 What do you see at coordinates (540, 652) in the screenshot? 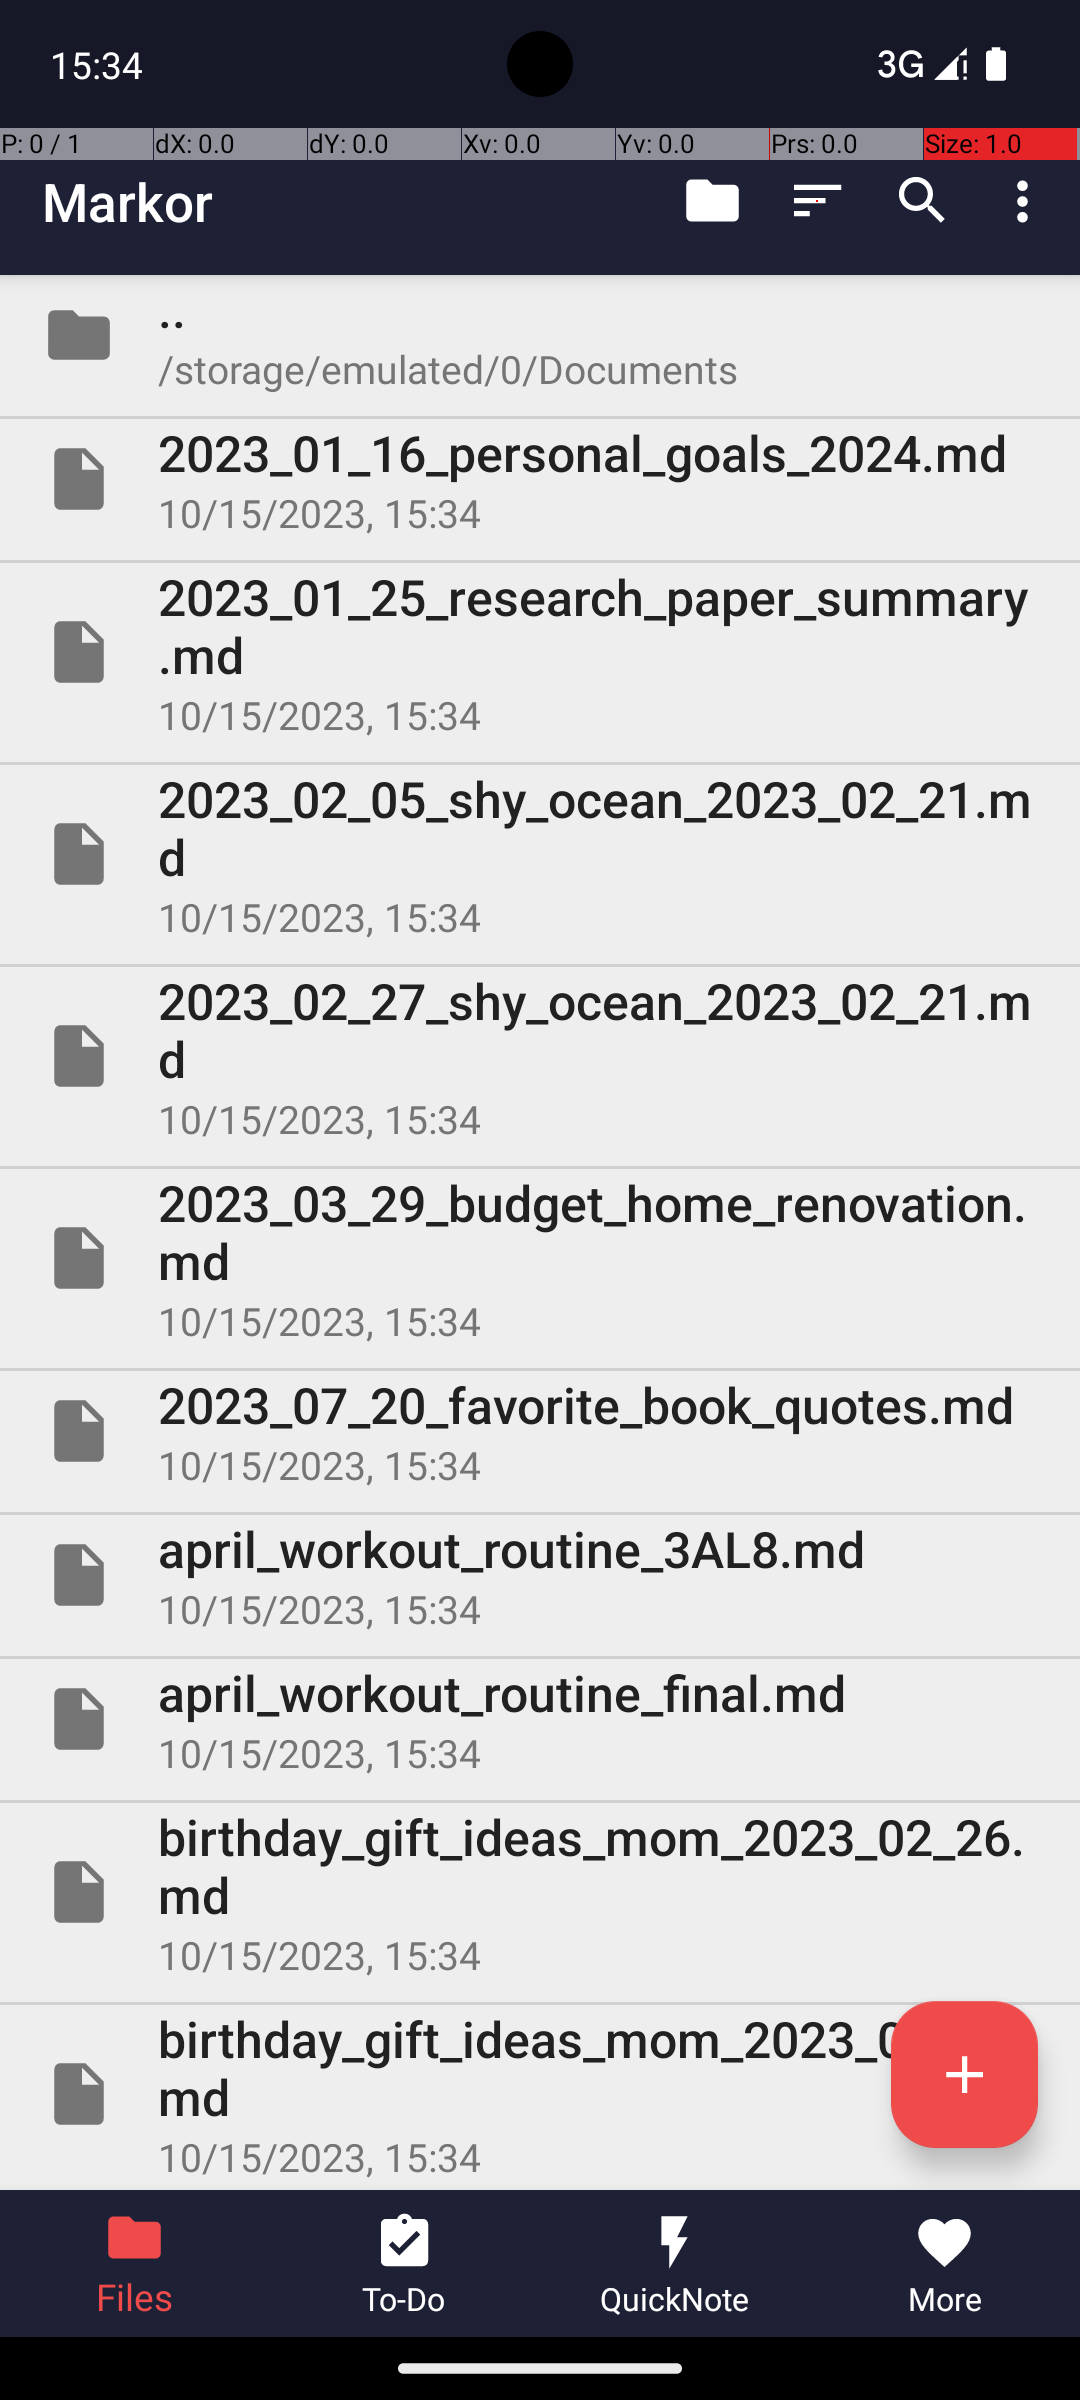
I see `File 2023_01_25_research_paper_summary.md ` at bounding box center [540, 652].